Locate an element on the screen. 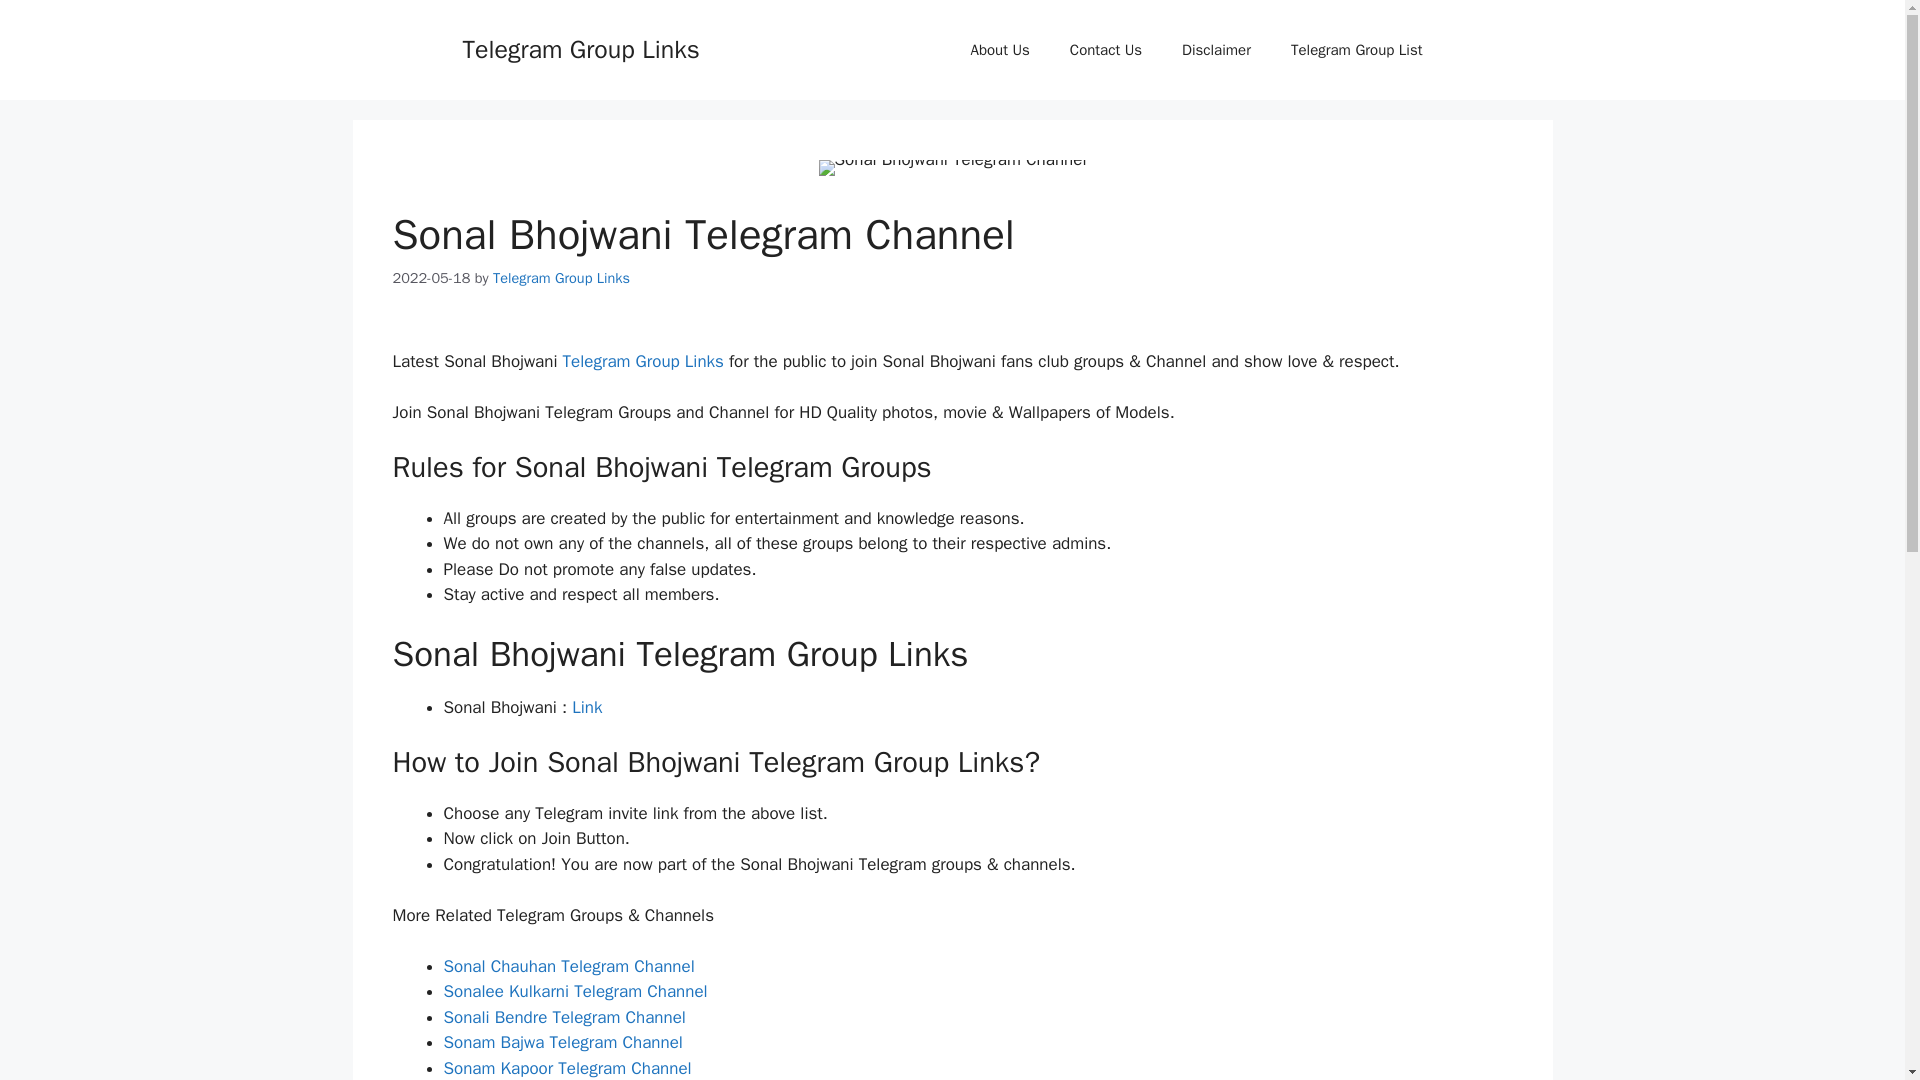 The width and height of the screenshot is (1920, 1080). About Us is located at coordinates (1000, 50).